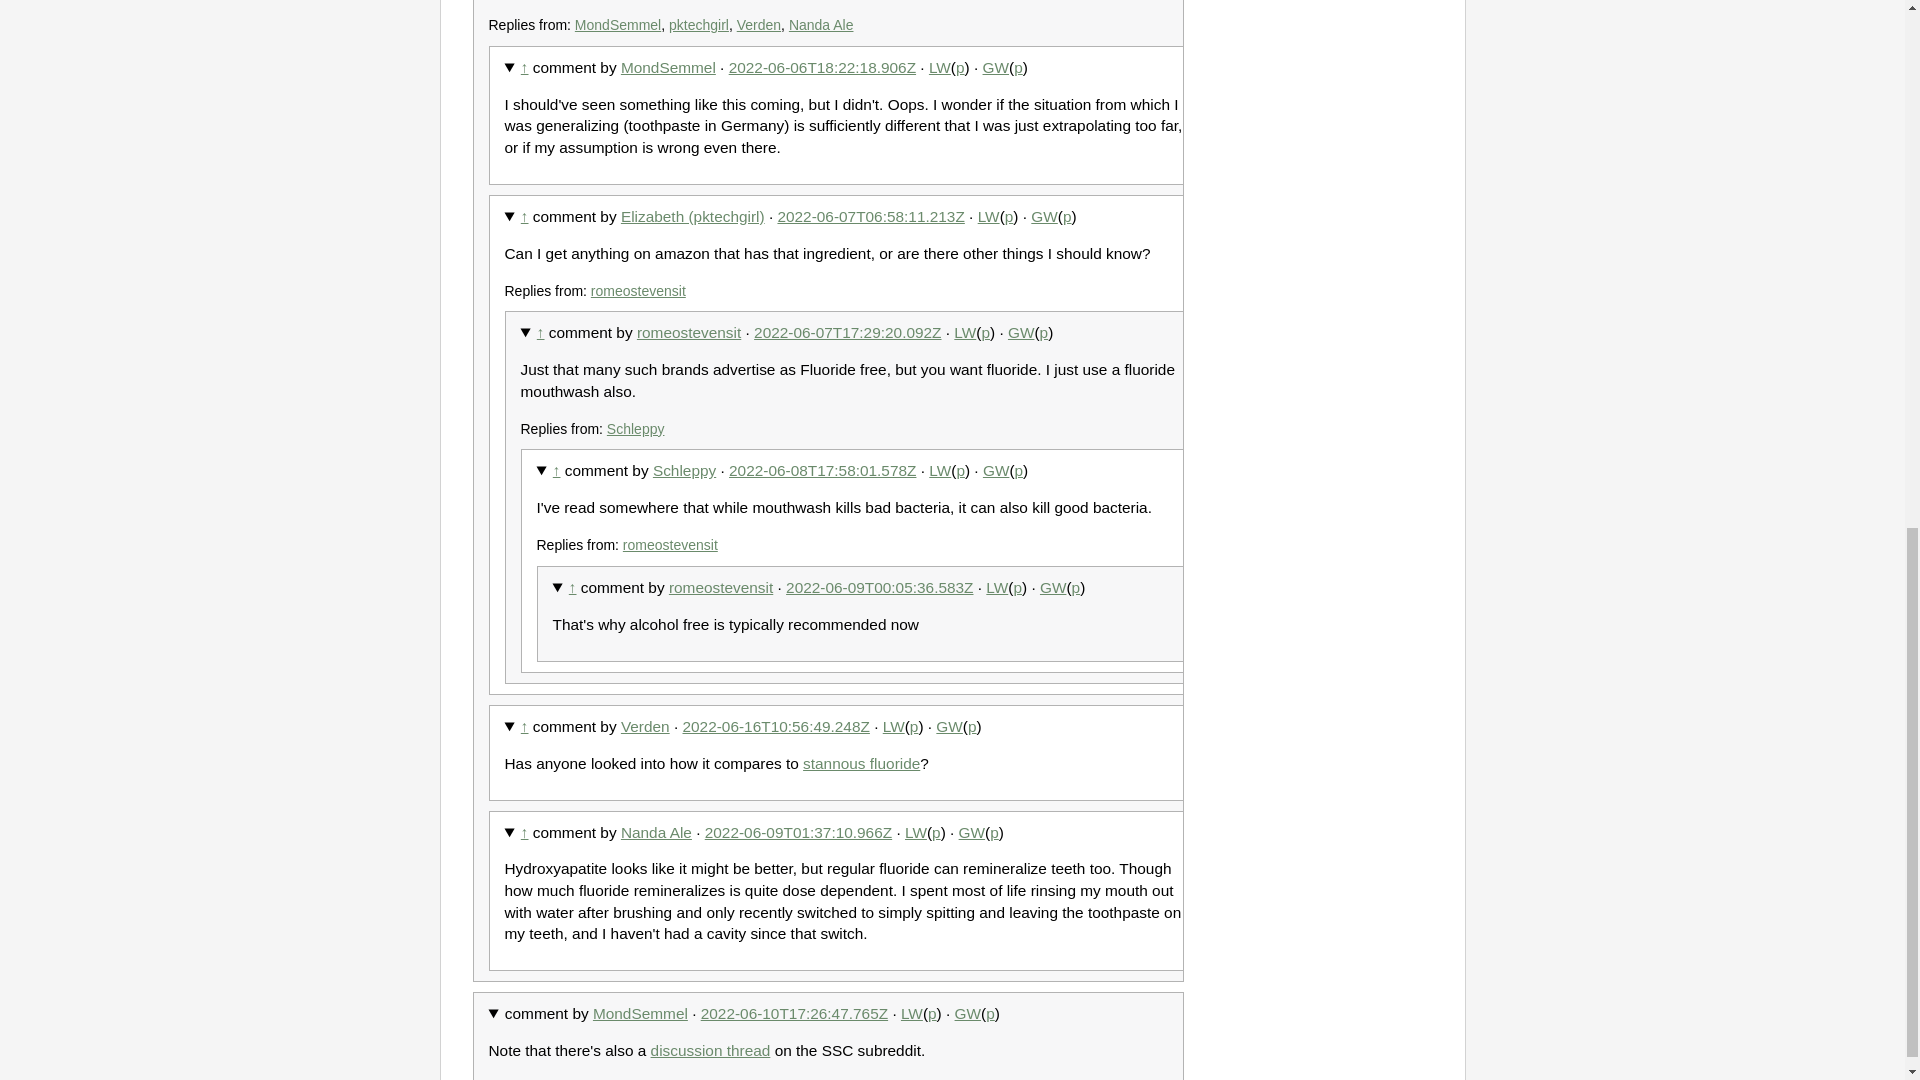  What do you see at coordinates (822, 67) in the screenshot?
I see `2022-06-06T18:22:18.906Z` at bounding box center [822, 67].